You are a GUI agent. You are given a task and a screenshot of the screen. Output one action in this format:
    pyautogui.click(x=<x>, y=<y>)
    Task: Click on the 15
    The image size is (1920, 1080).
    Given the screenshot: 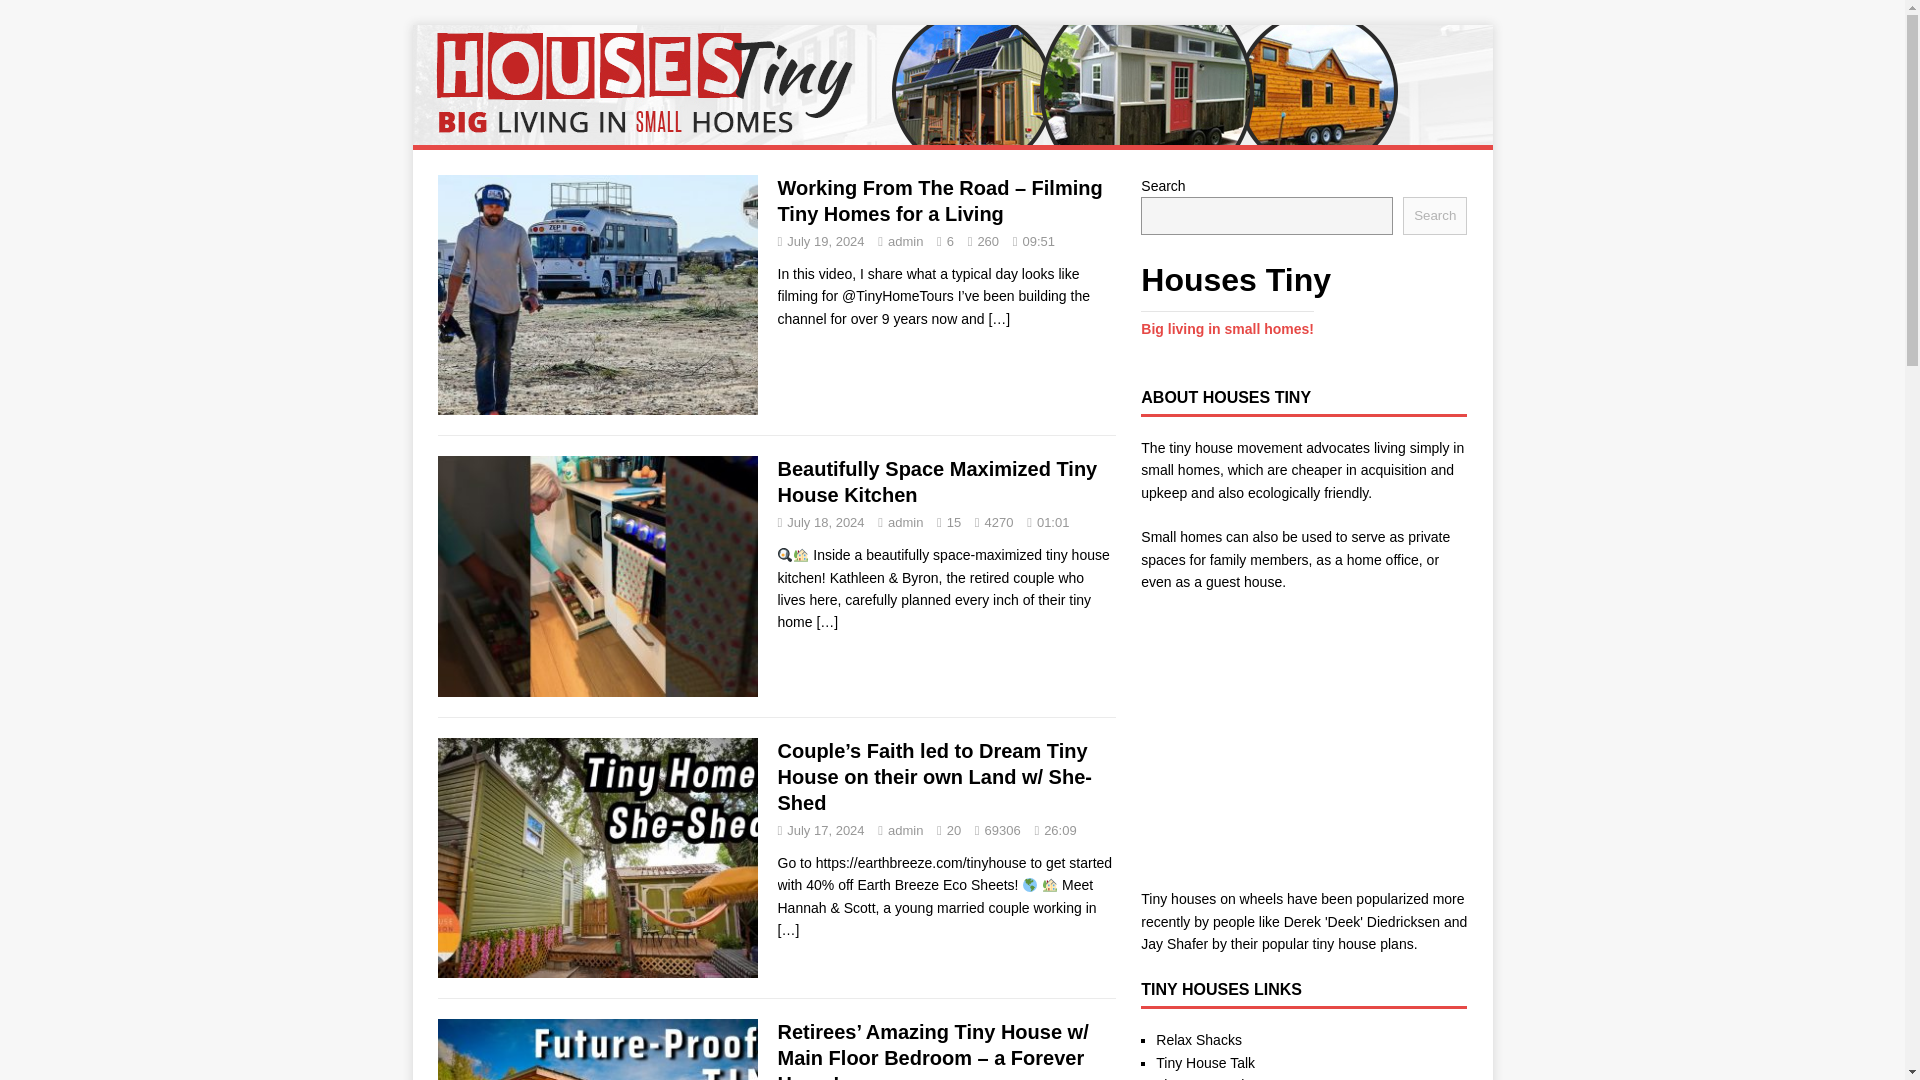 What is the action you would take?
    pyautogui.click(x=954, y=522)
    